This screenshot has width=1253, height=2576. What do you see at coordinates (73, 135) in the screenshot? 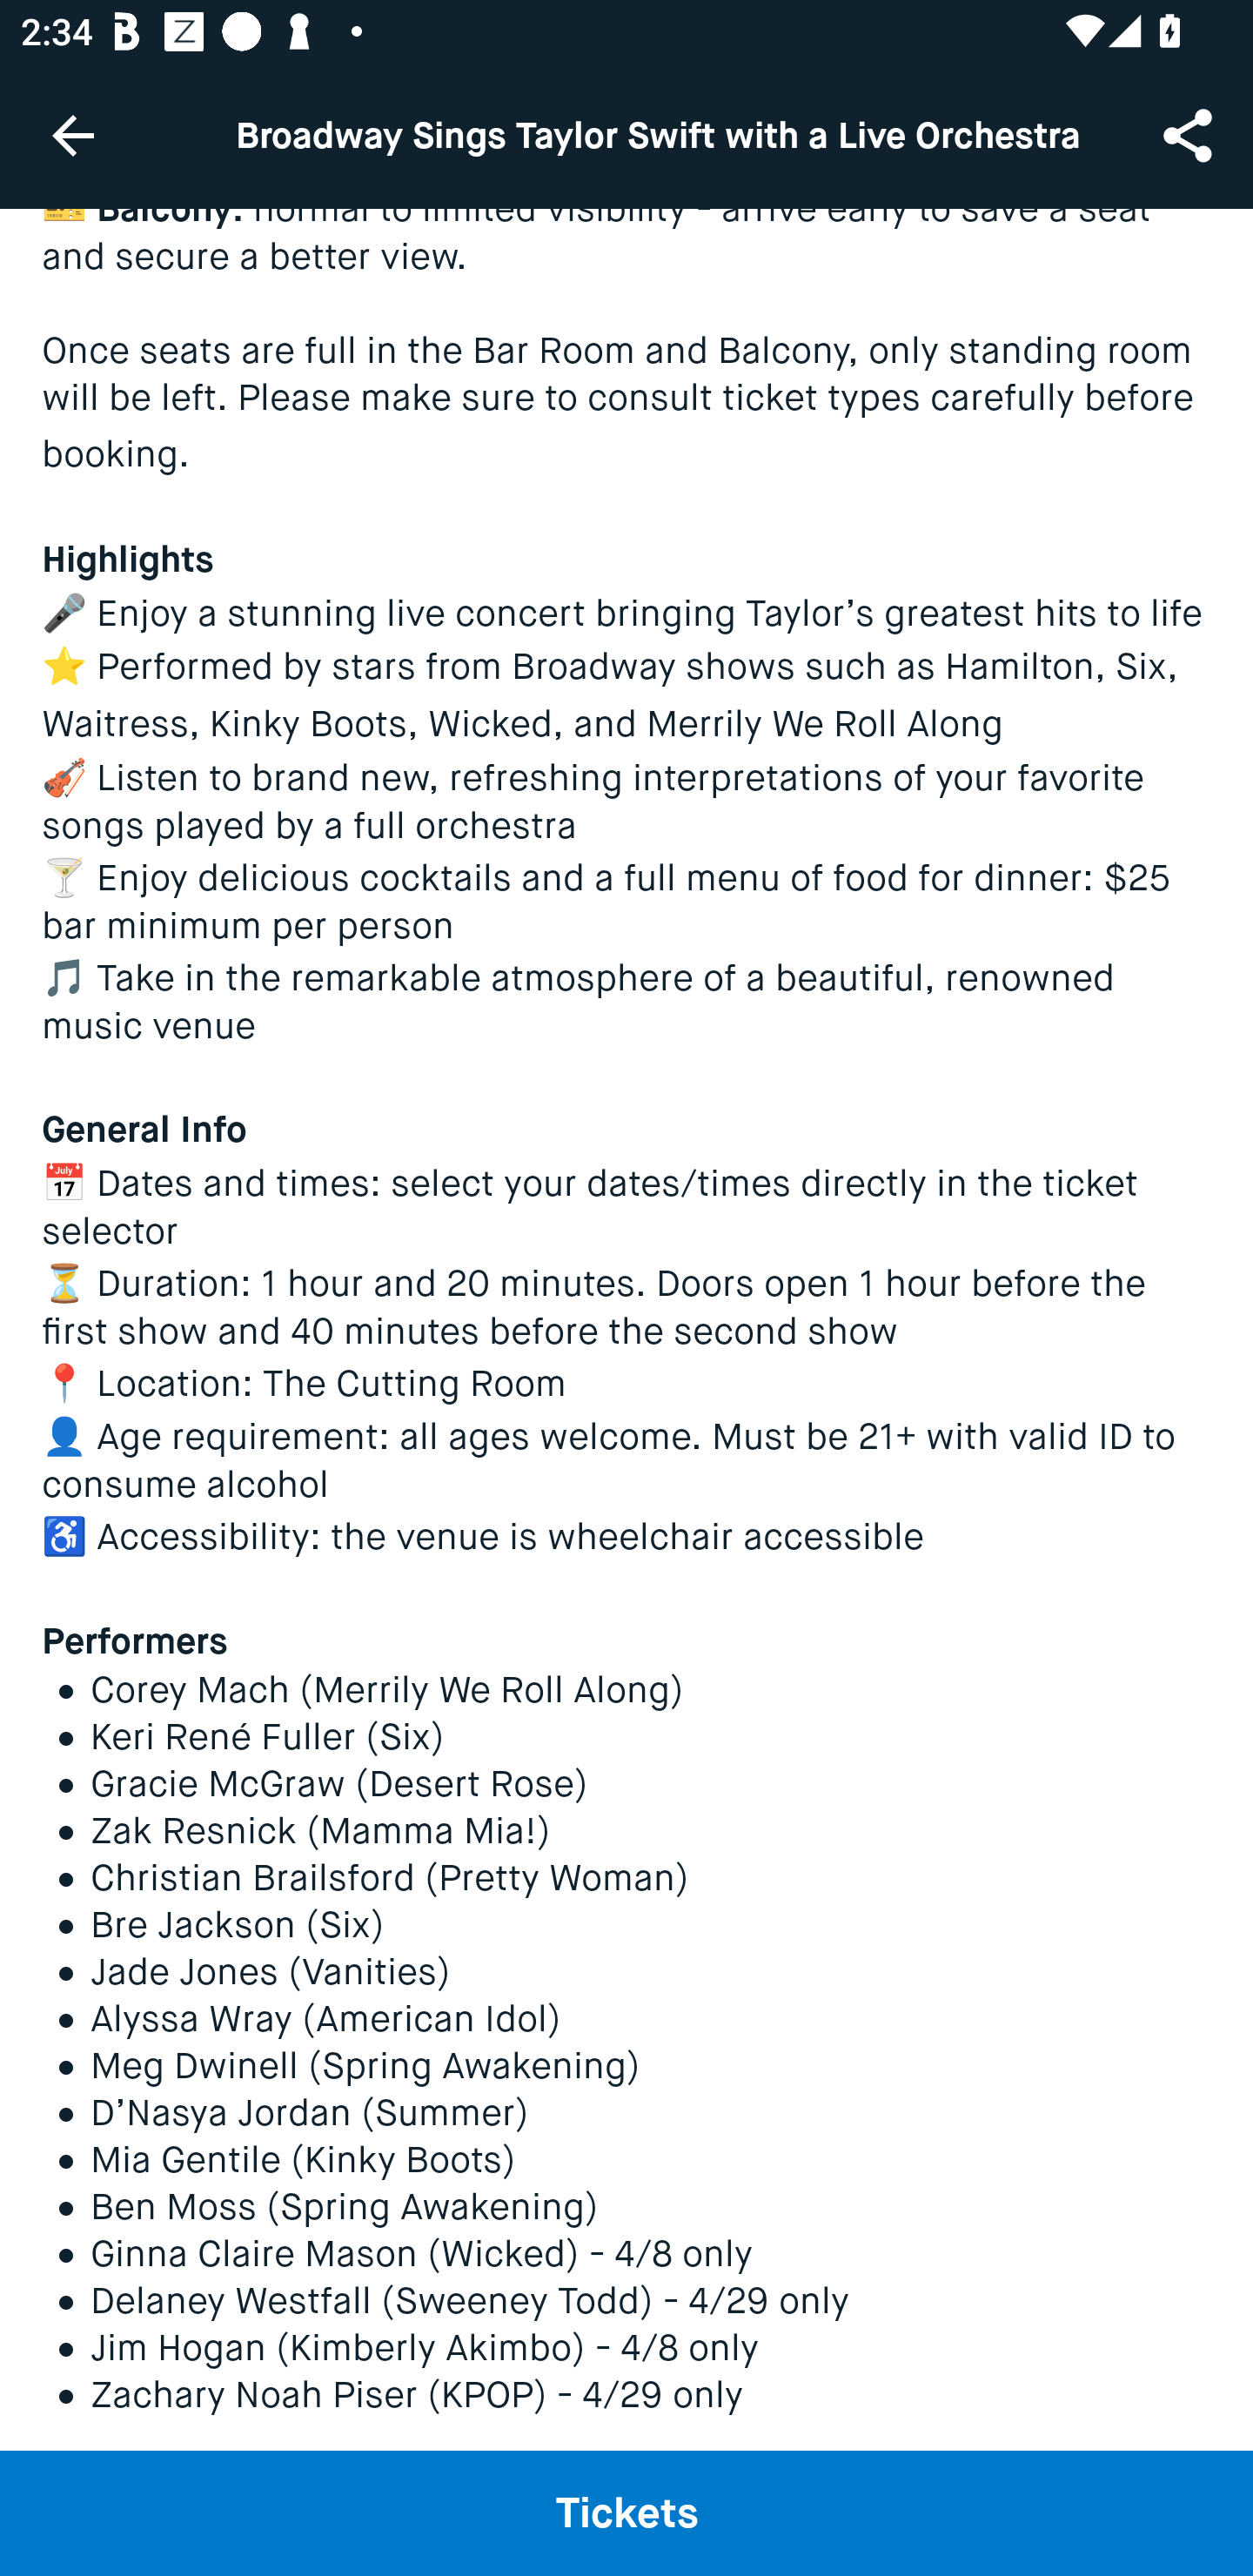
I see `Navigate up` at bounding box center [73, 135].